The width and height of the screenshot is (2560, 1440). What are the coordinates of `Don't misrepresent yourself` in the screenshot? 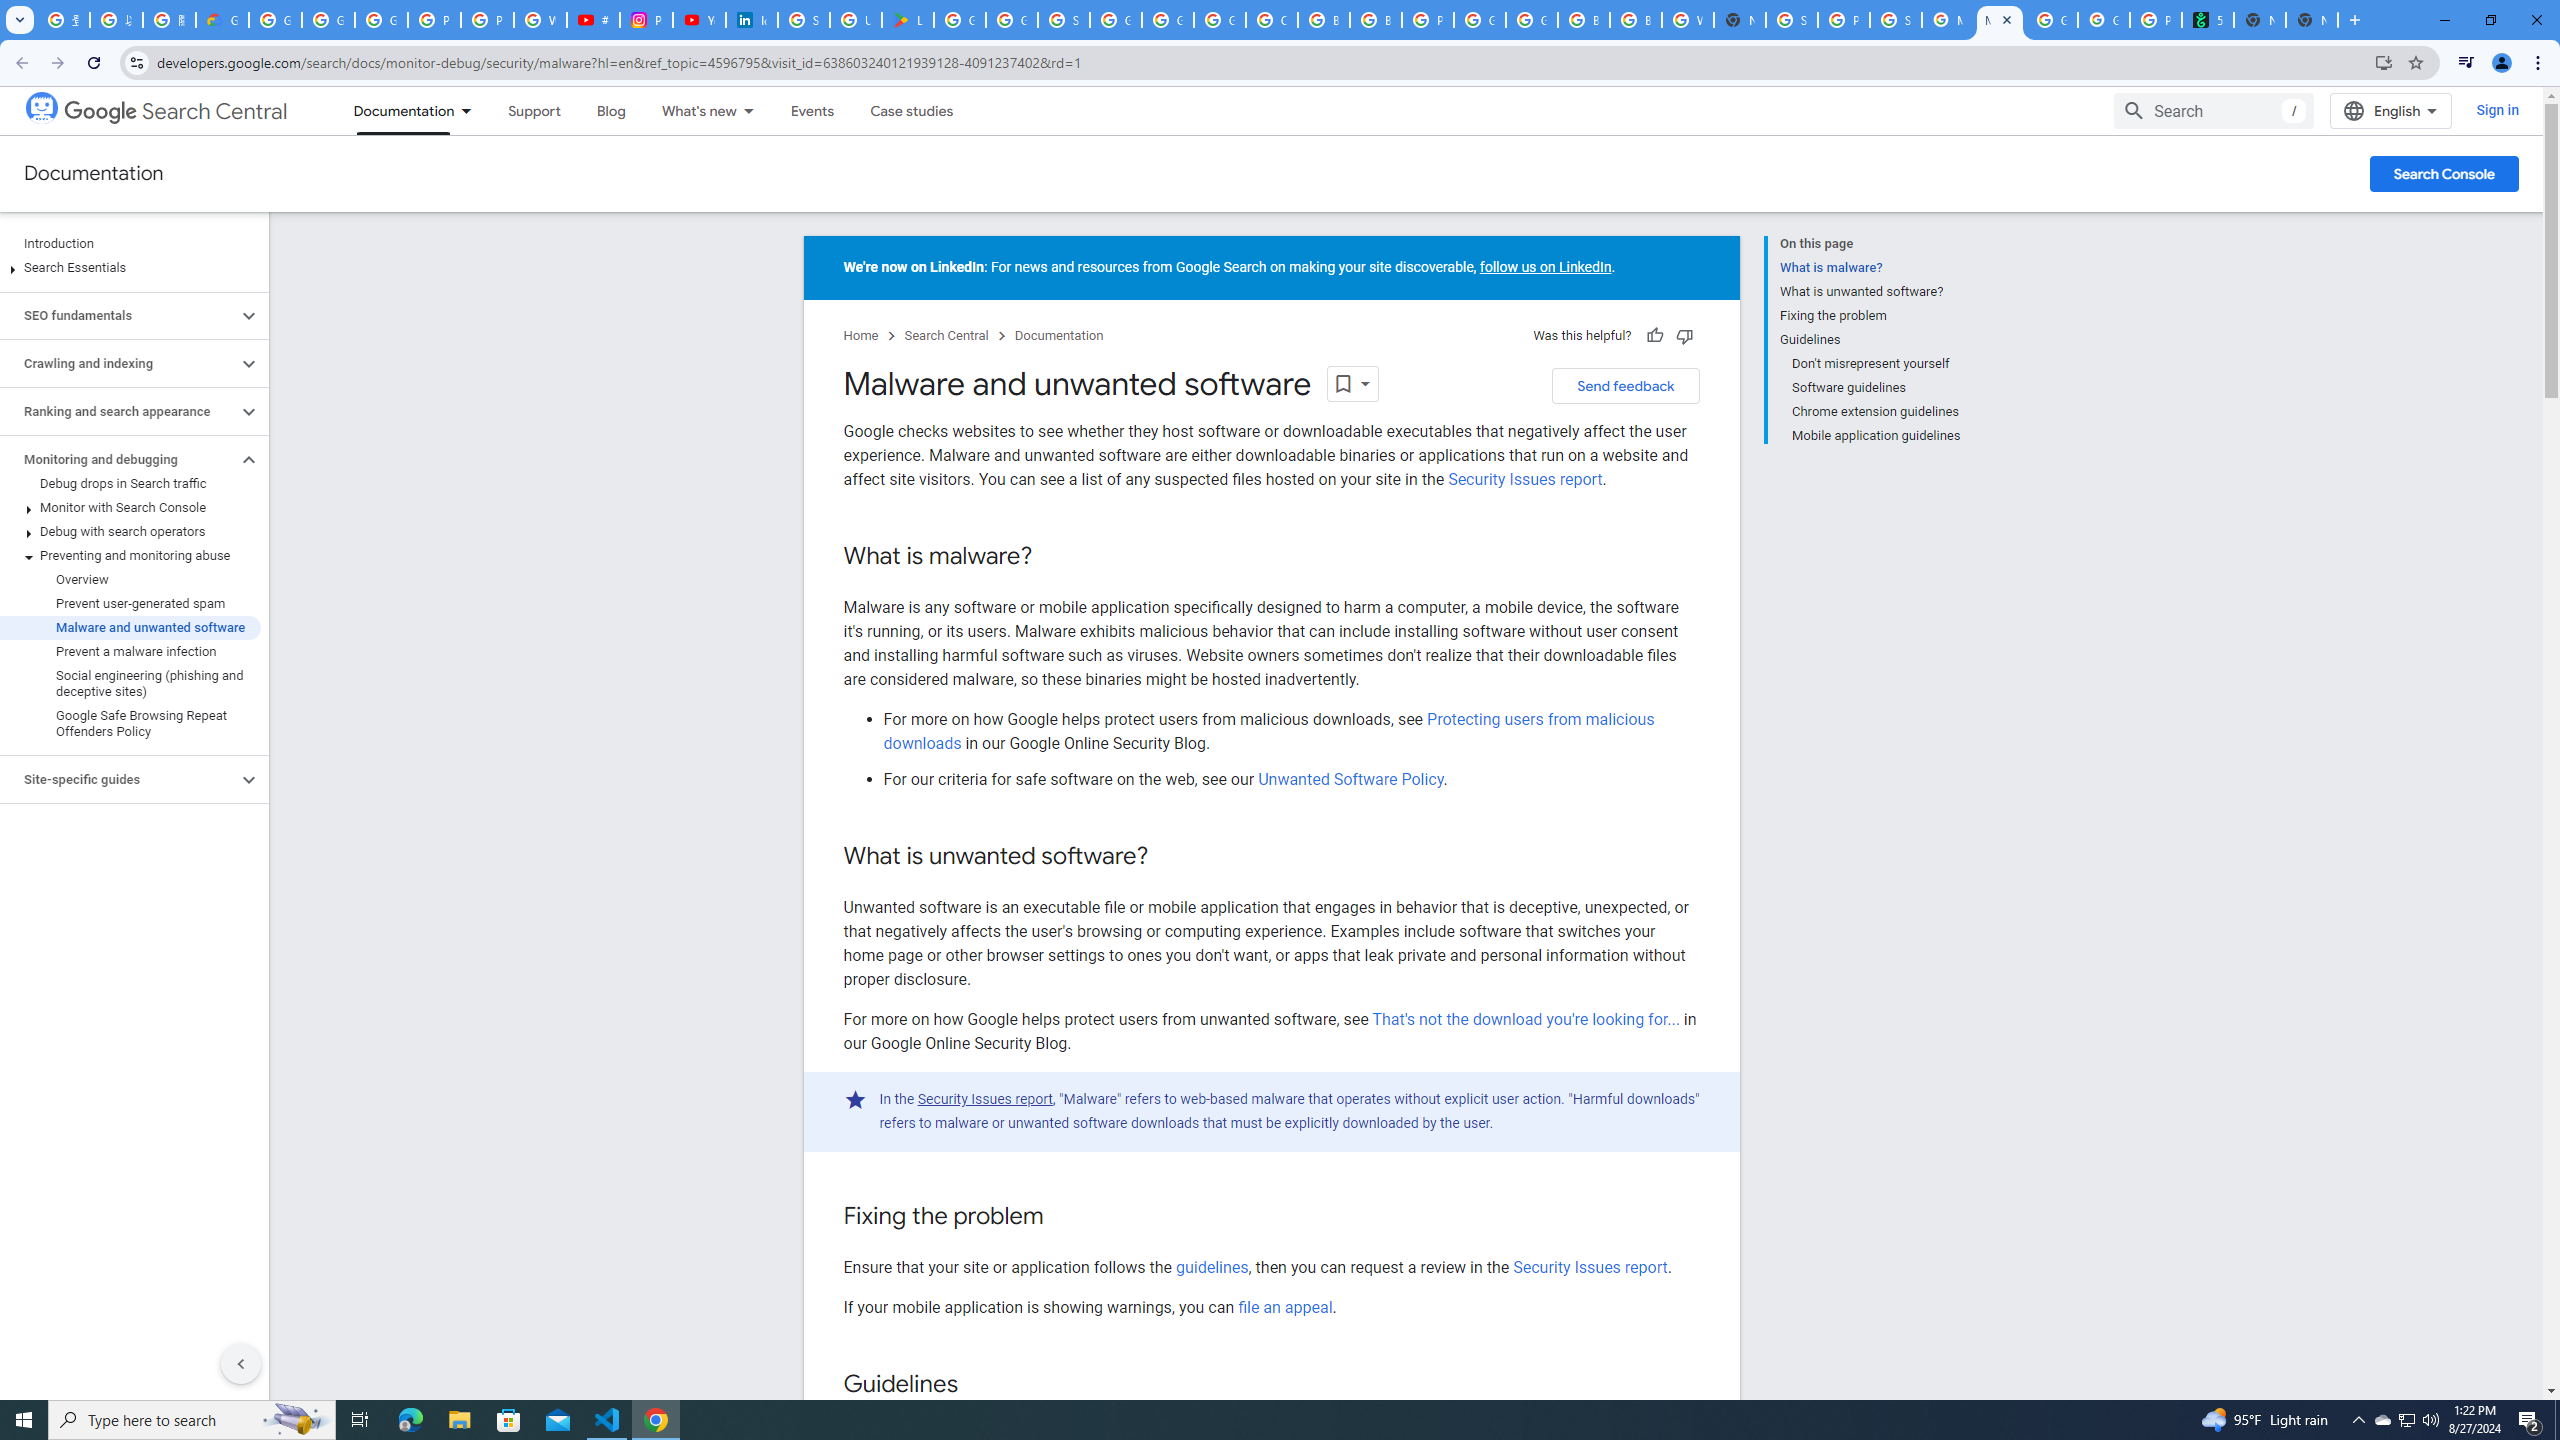 It's located at (1876, 363).